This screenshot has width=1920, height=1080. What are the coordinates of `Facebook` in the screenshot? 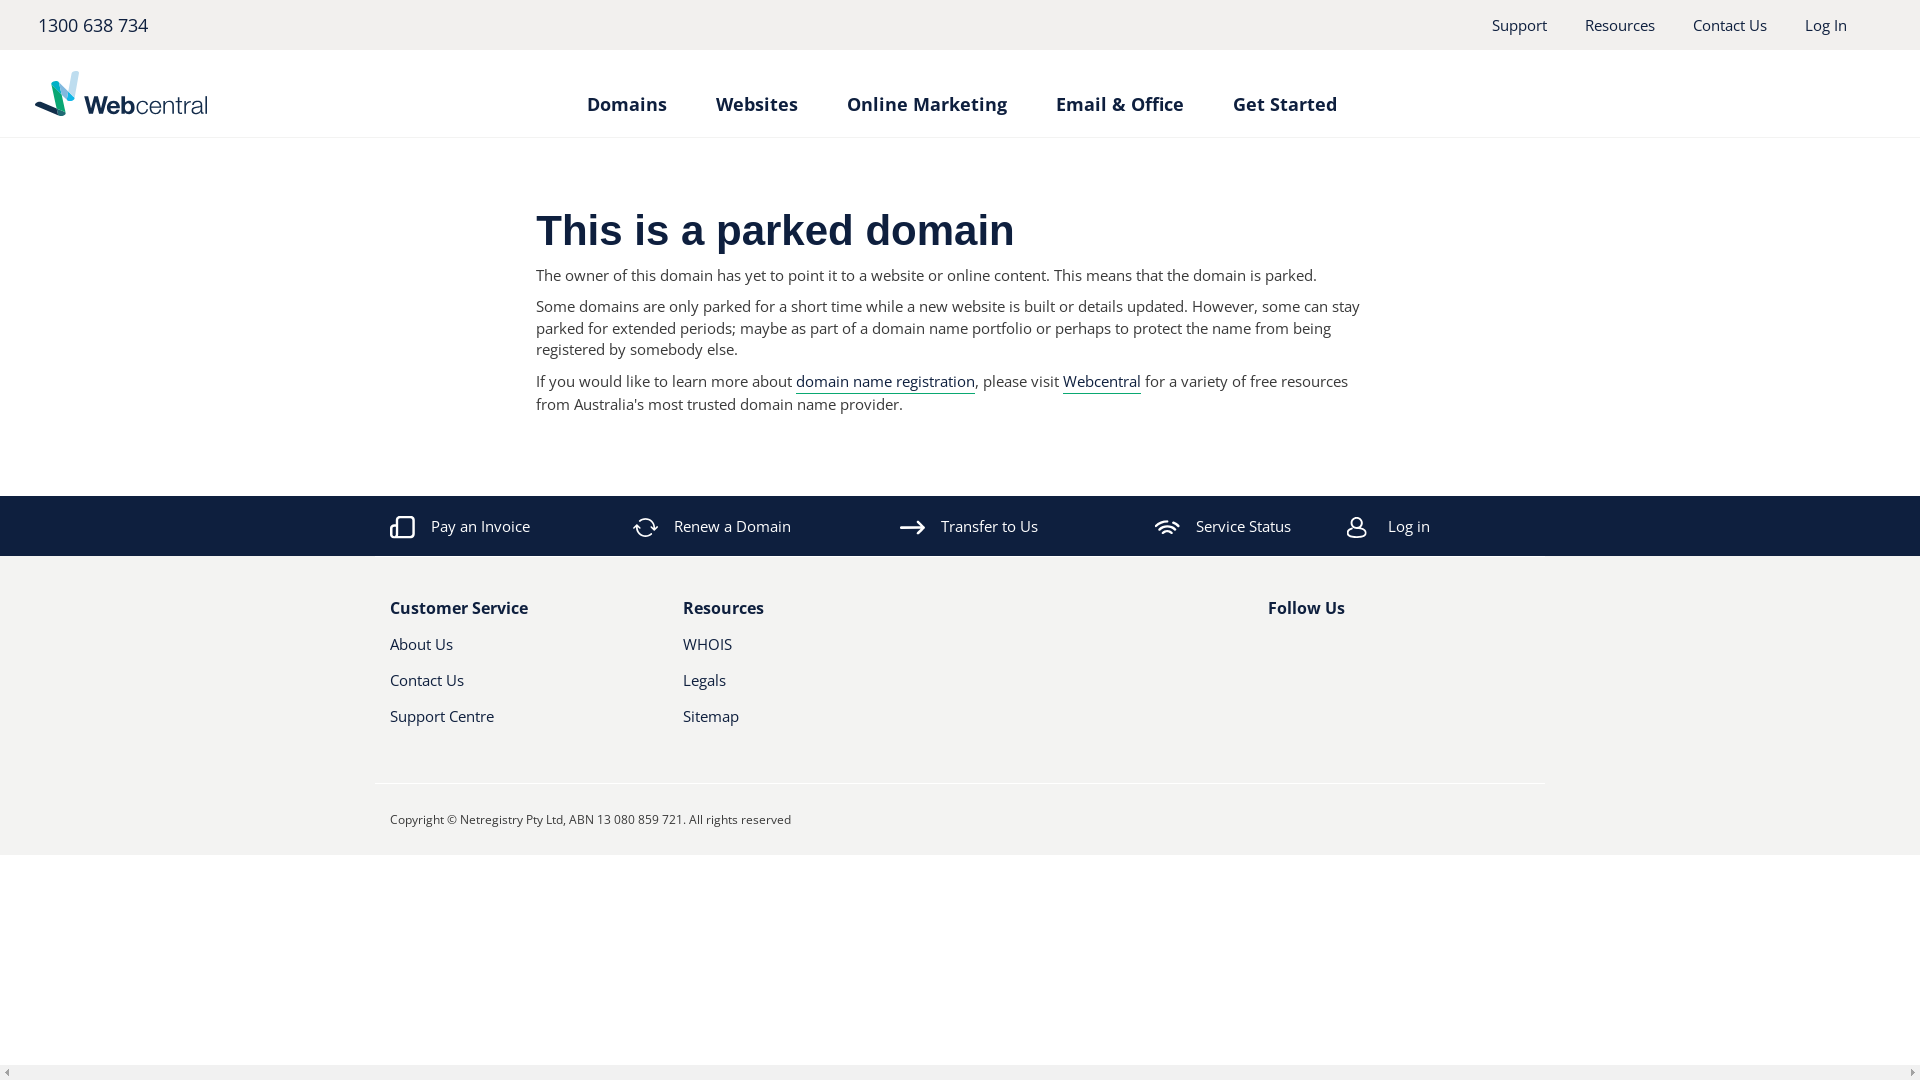 It's located at (1280, 652).